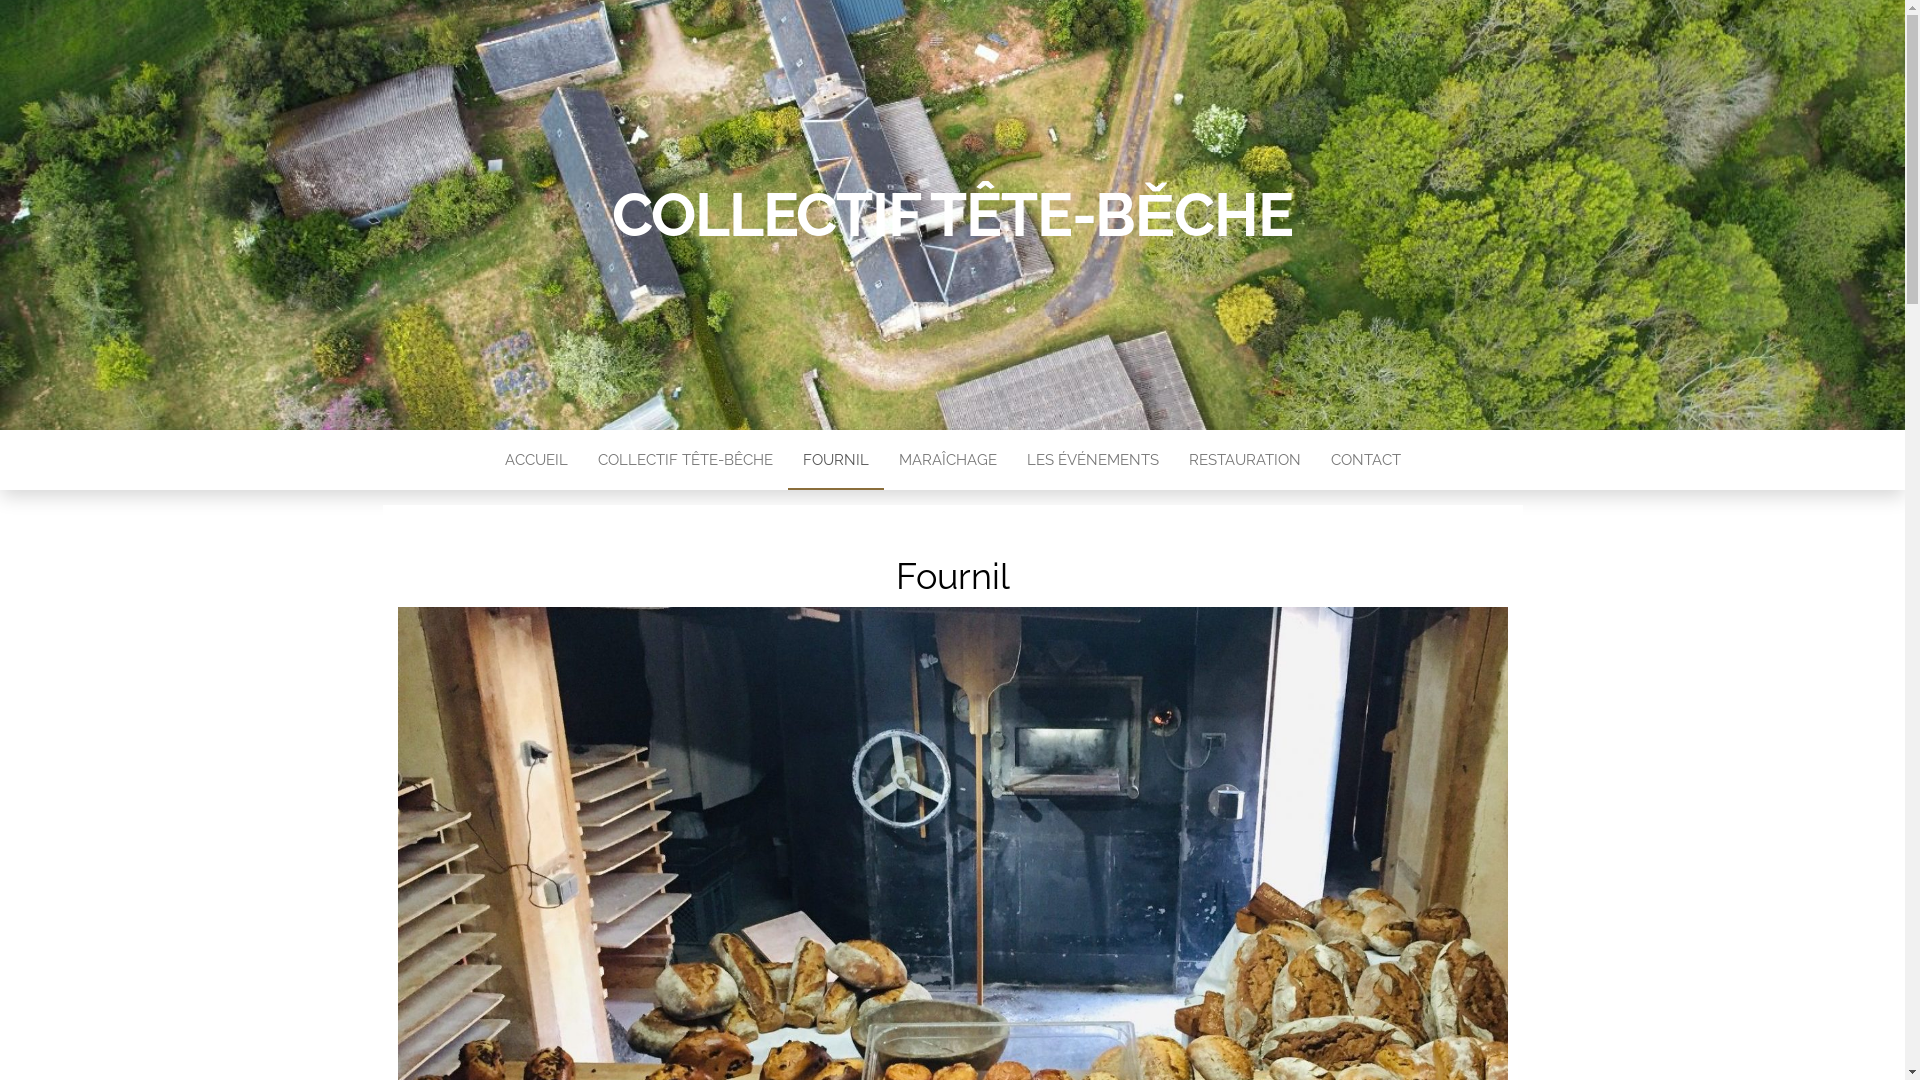 The image size is (1920, 1080). What do you see at coordinates (836, 460) in the screenshot?
I see `FOURNIL` at bounding box center [836, 460].